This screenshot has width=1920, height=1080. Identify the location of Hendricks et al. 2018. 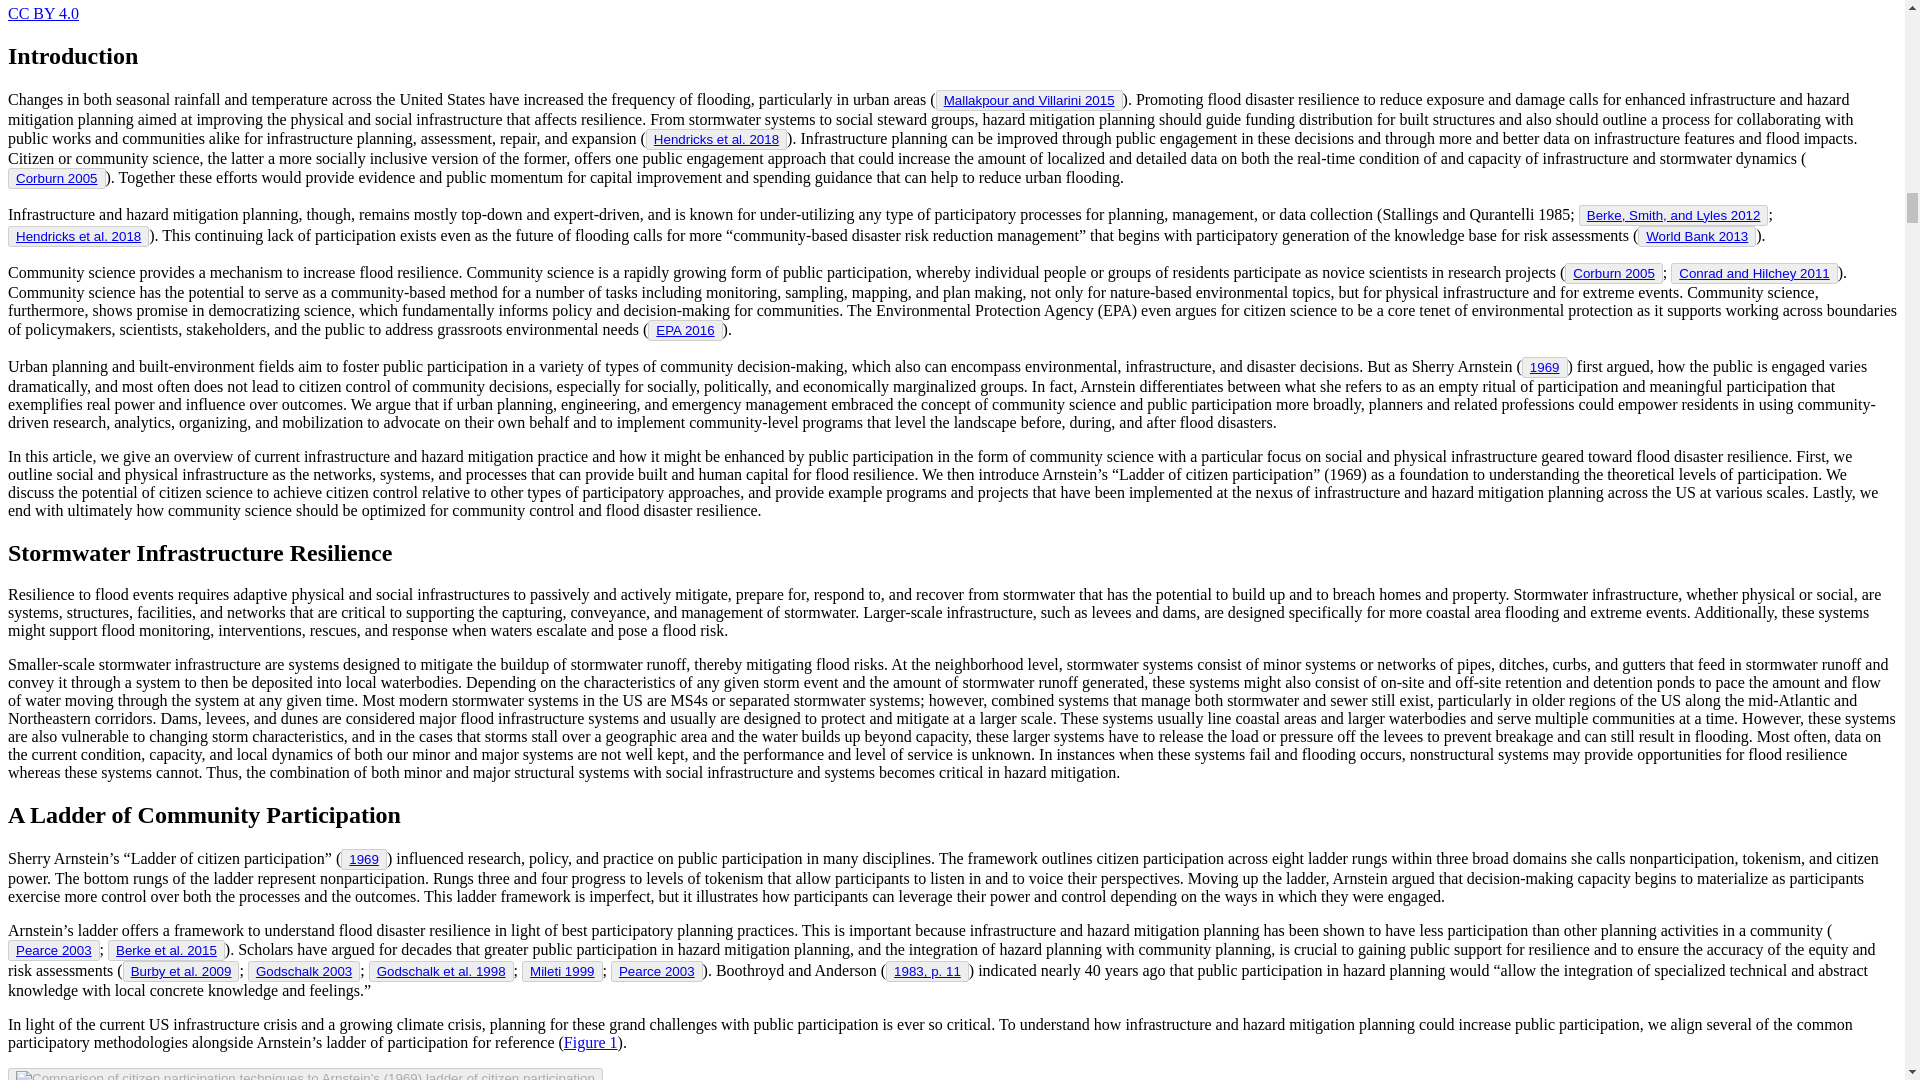
(716, 138).